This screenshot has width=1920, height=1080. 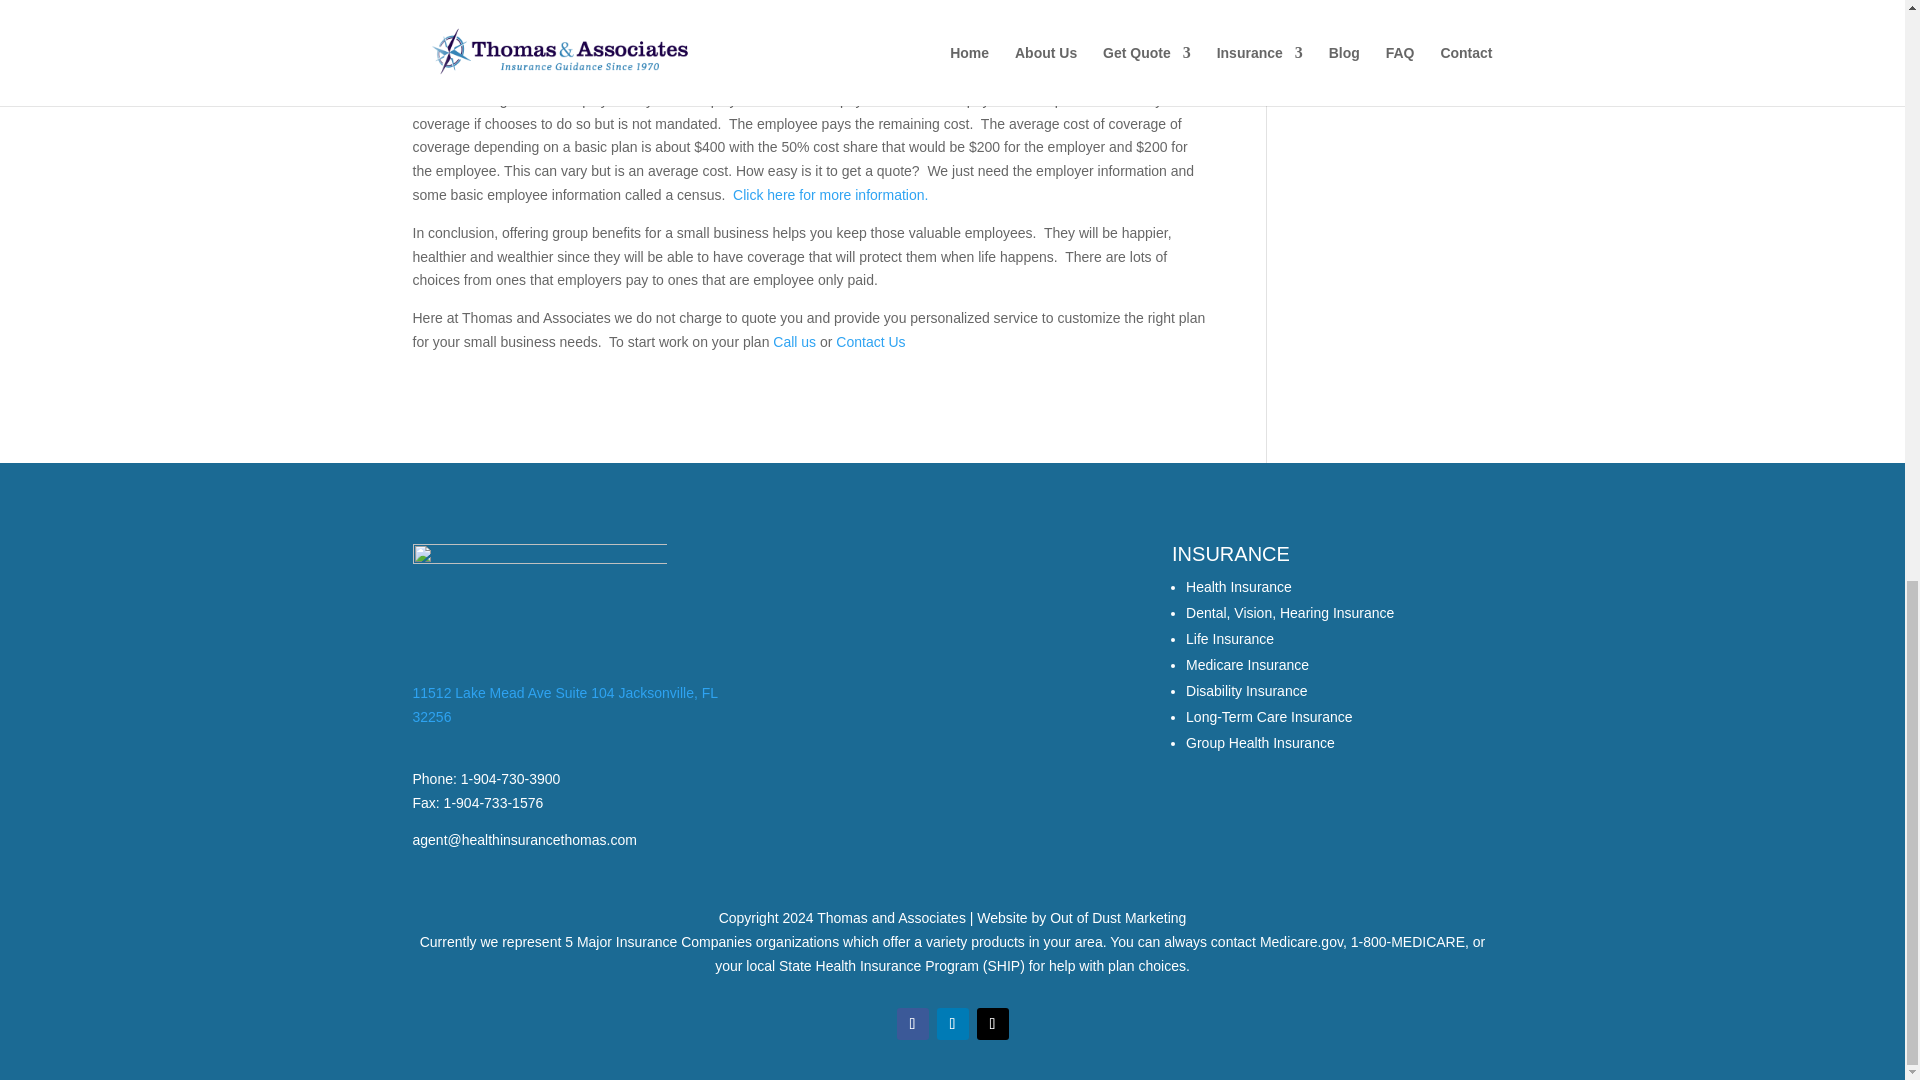 I want to click on 11512 Lake Mead Ave Suite 104 Jacksonville, FL 32256, so click(x=564, y=704).